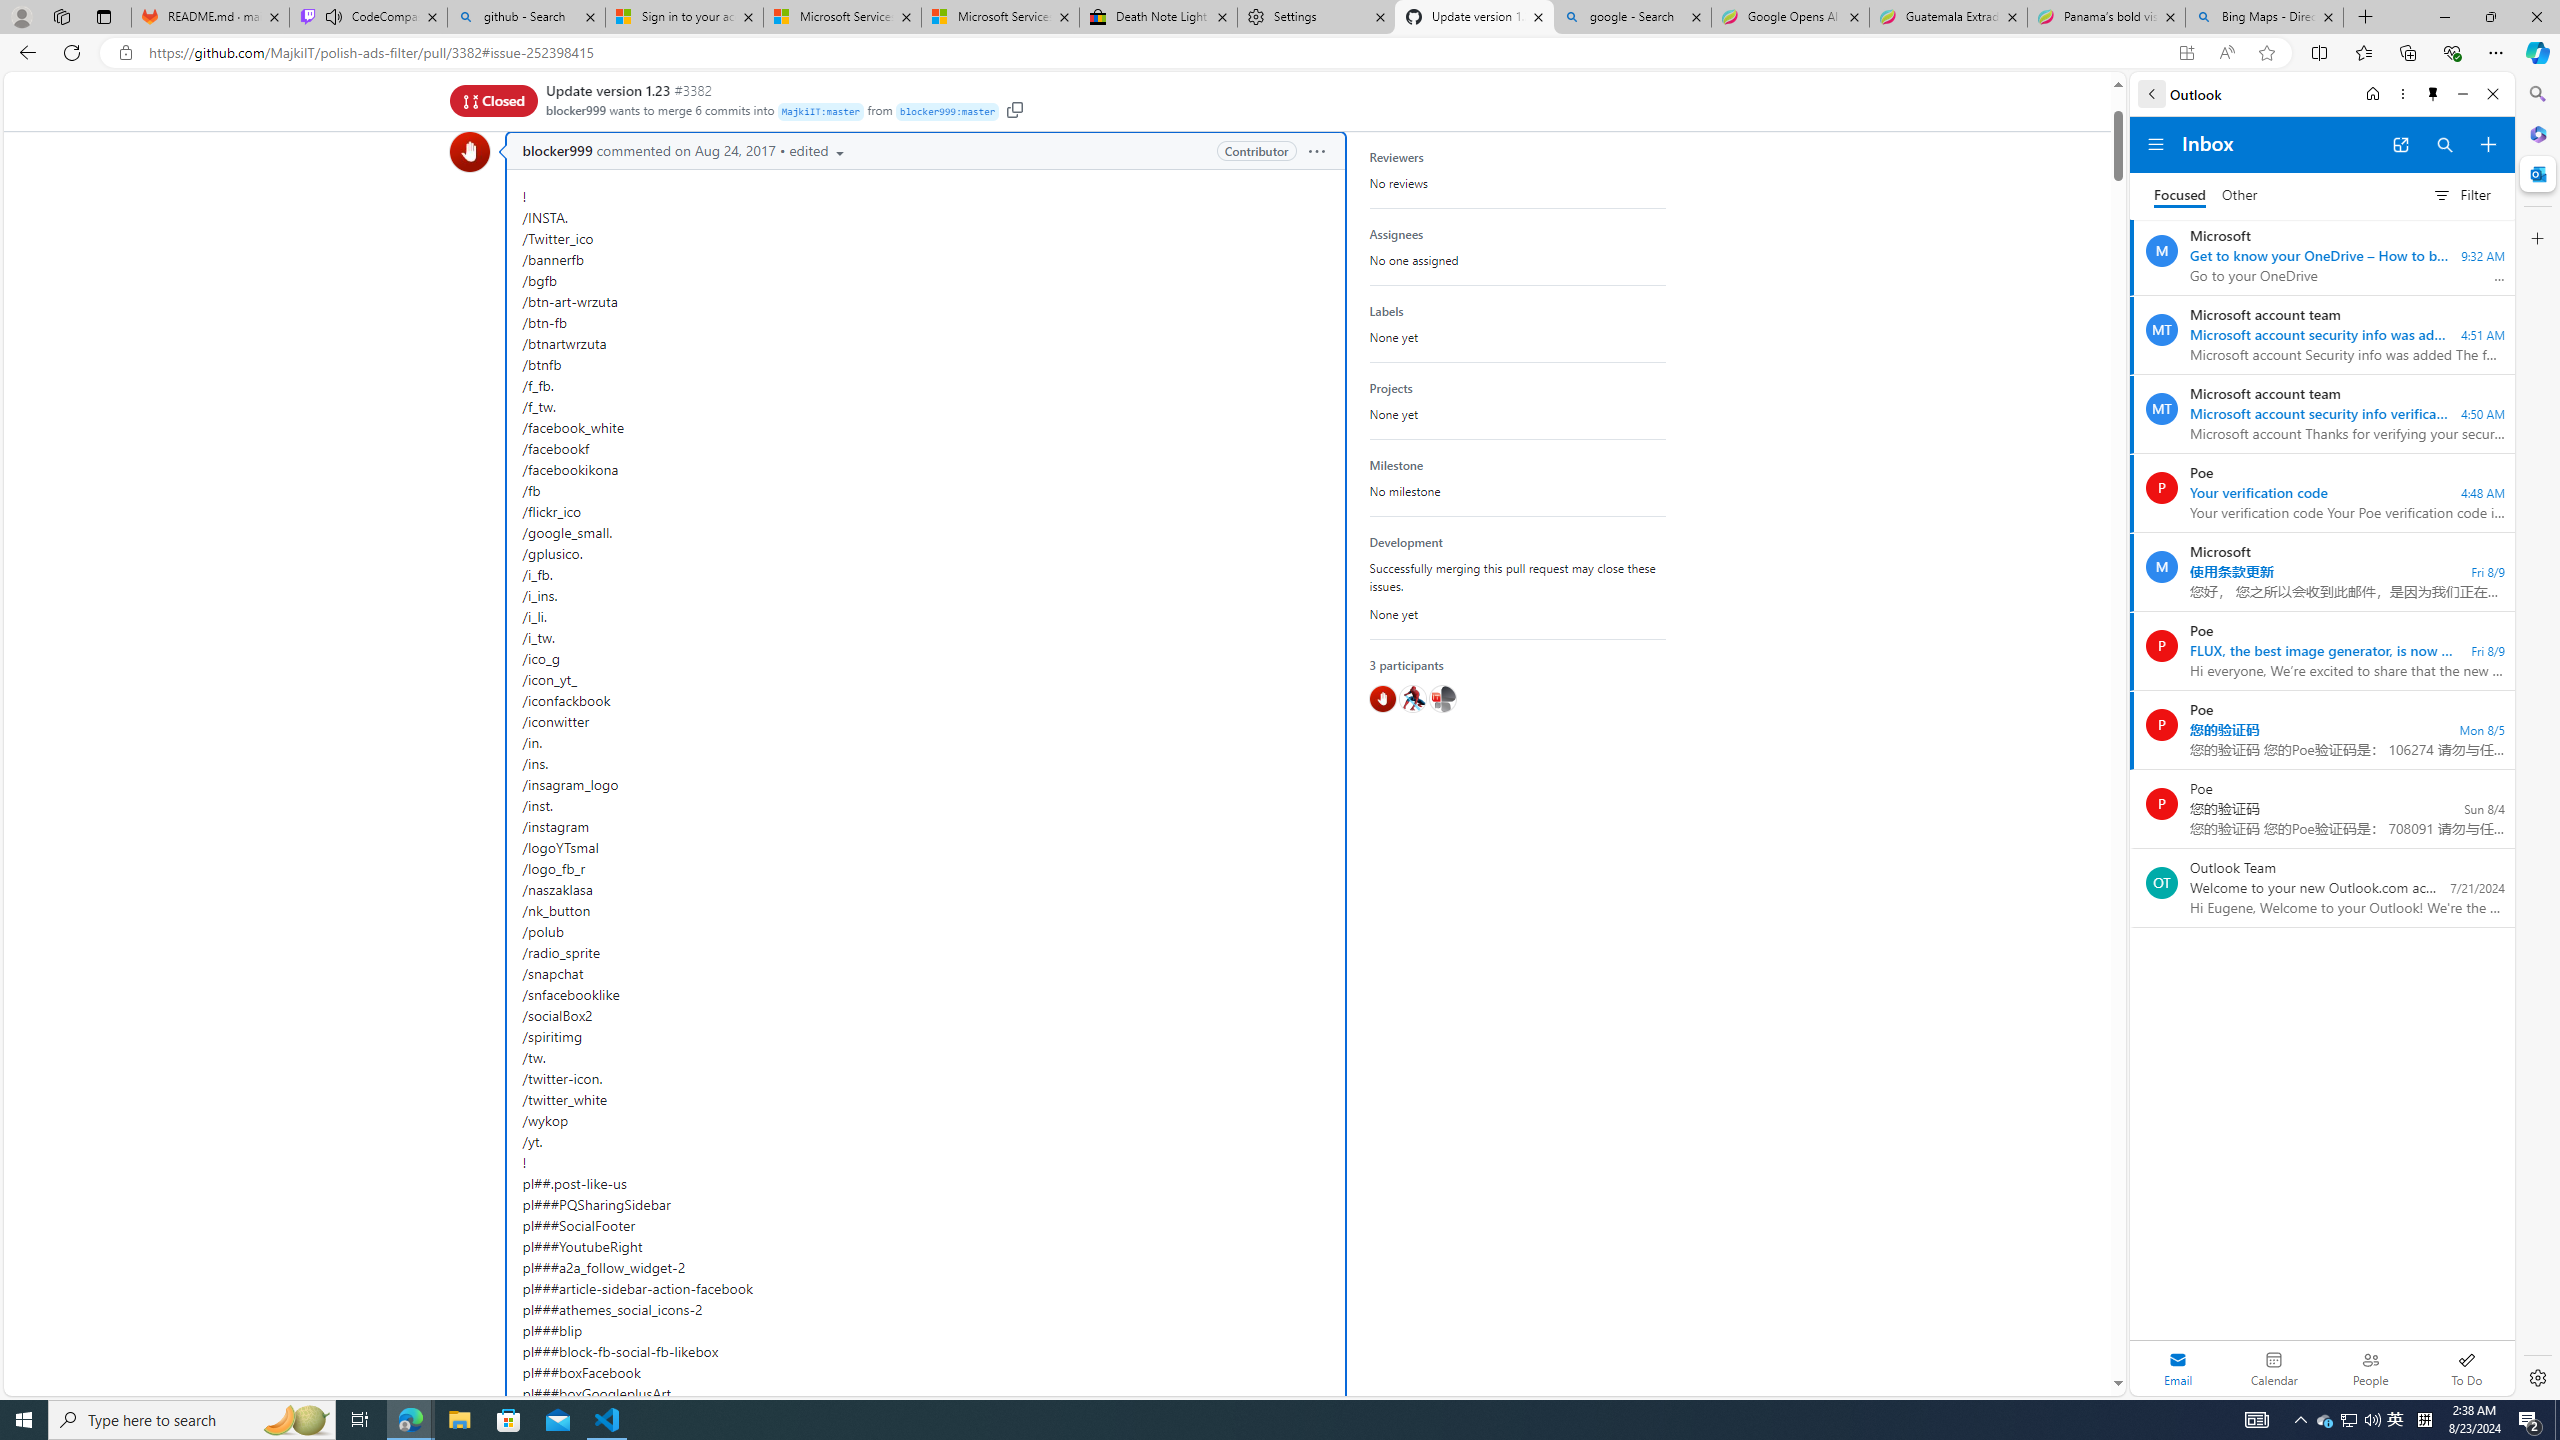  I want to click on Show options, so click(1317, 152).